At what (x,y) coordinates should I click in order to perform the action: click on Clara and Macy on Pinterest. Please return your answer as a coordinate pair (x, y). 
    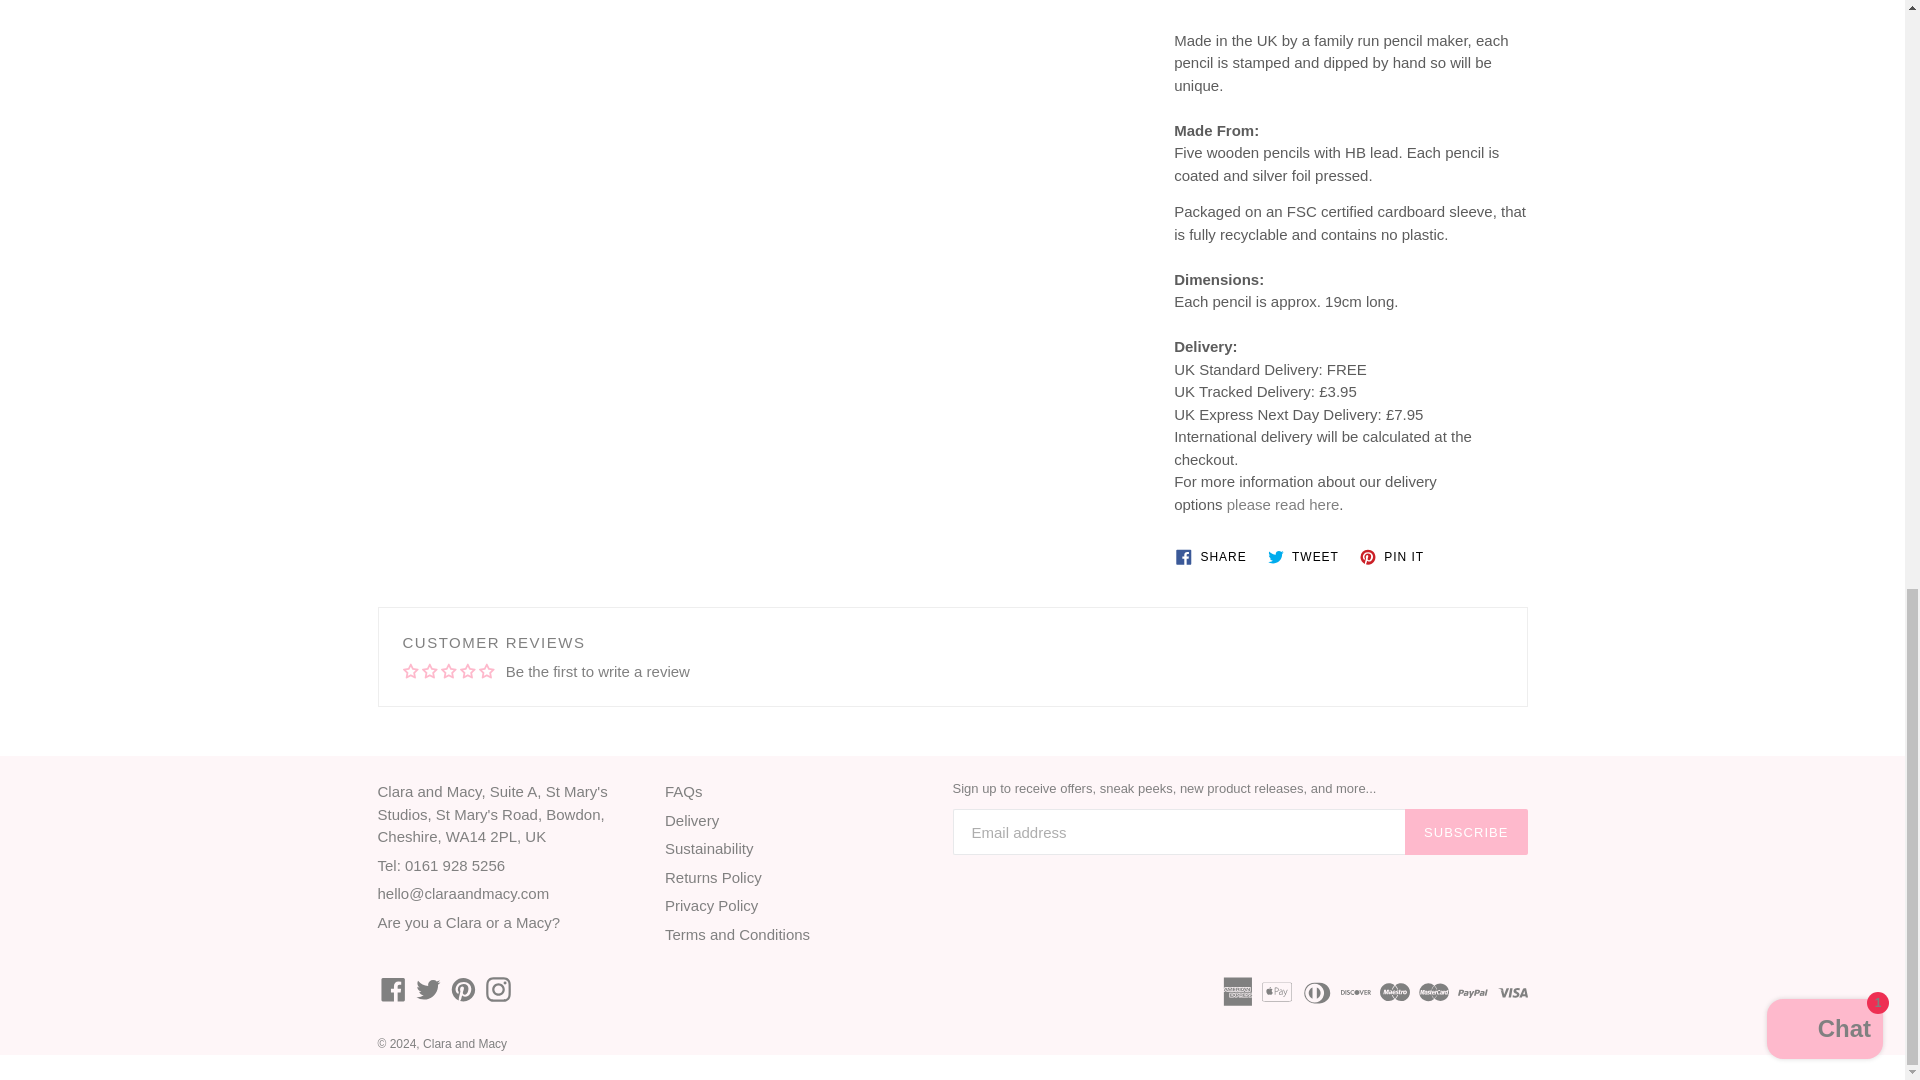
    Looking at the image, I should click on (462, 990).